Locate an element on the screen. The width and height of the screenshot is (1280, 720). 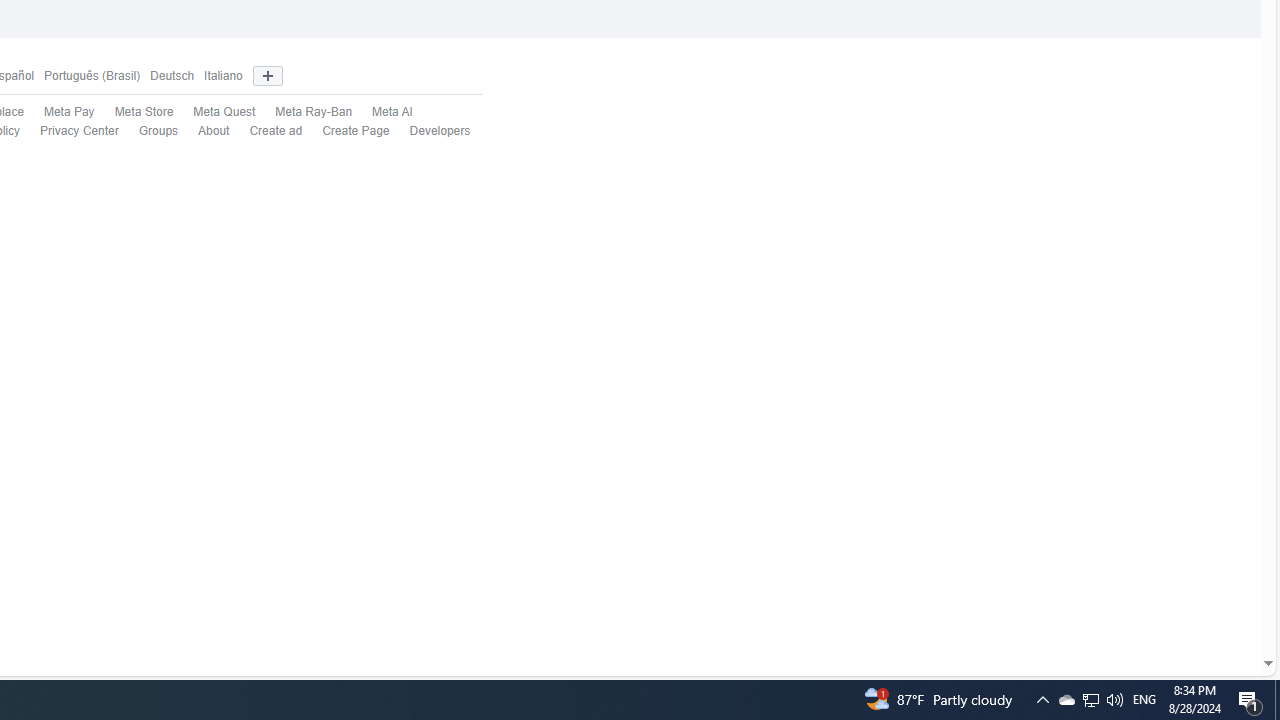
Deutsch is located at coordinates (166, 76).